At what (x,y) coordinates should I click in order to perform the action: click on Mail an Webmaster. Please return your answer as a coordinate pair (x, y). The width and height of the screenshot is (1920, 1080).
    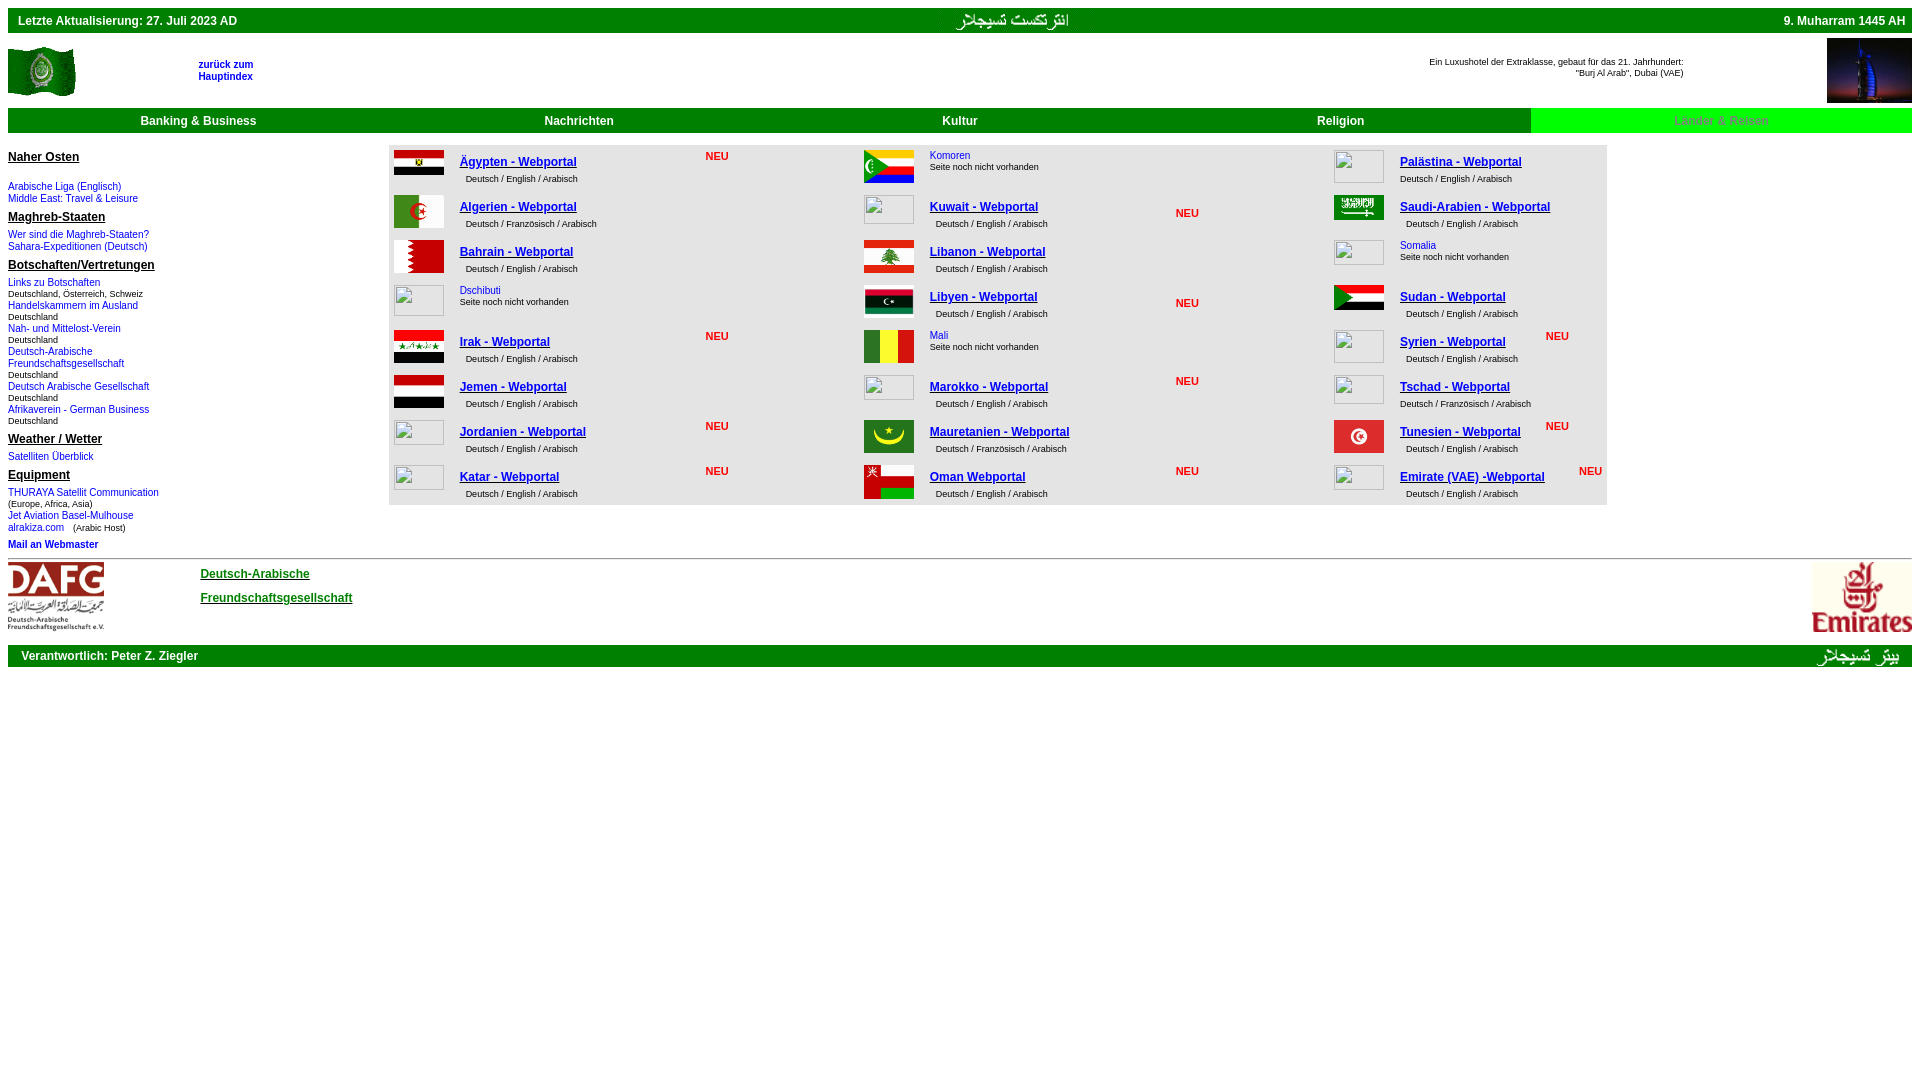
    Looking at the image, I should click on (53, 544).